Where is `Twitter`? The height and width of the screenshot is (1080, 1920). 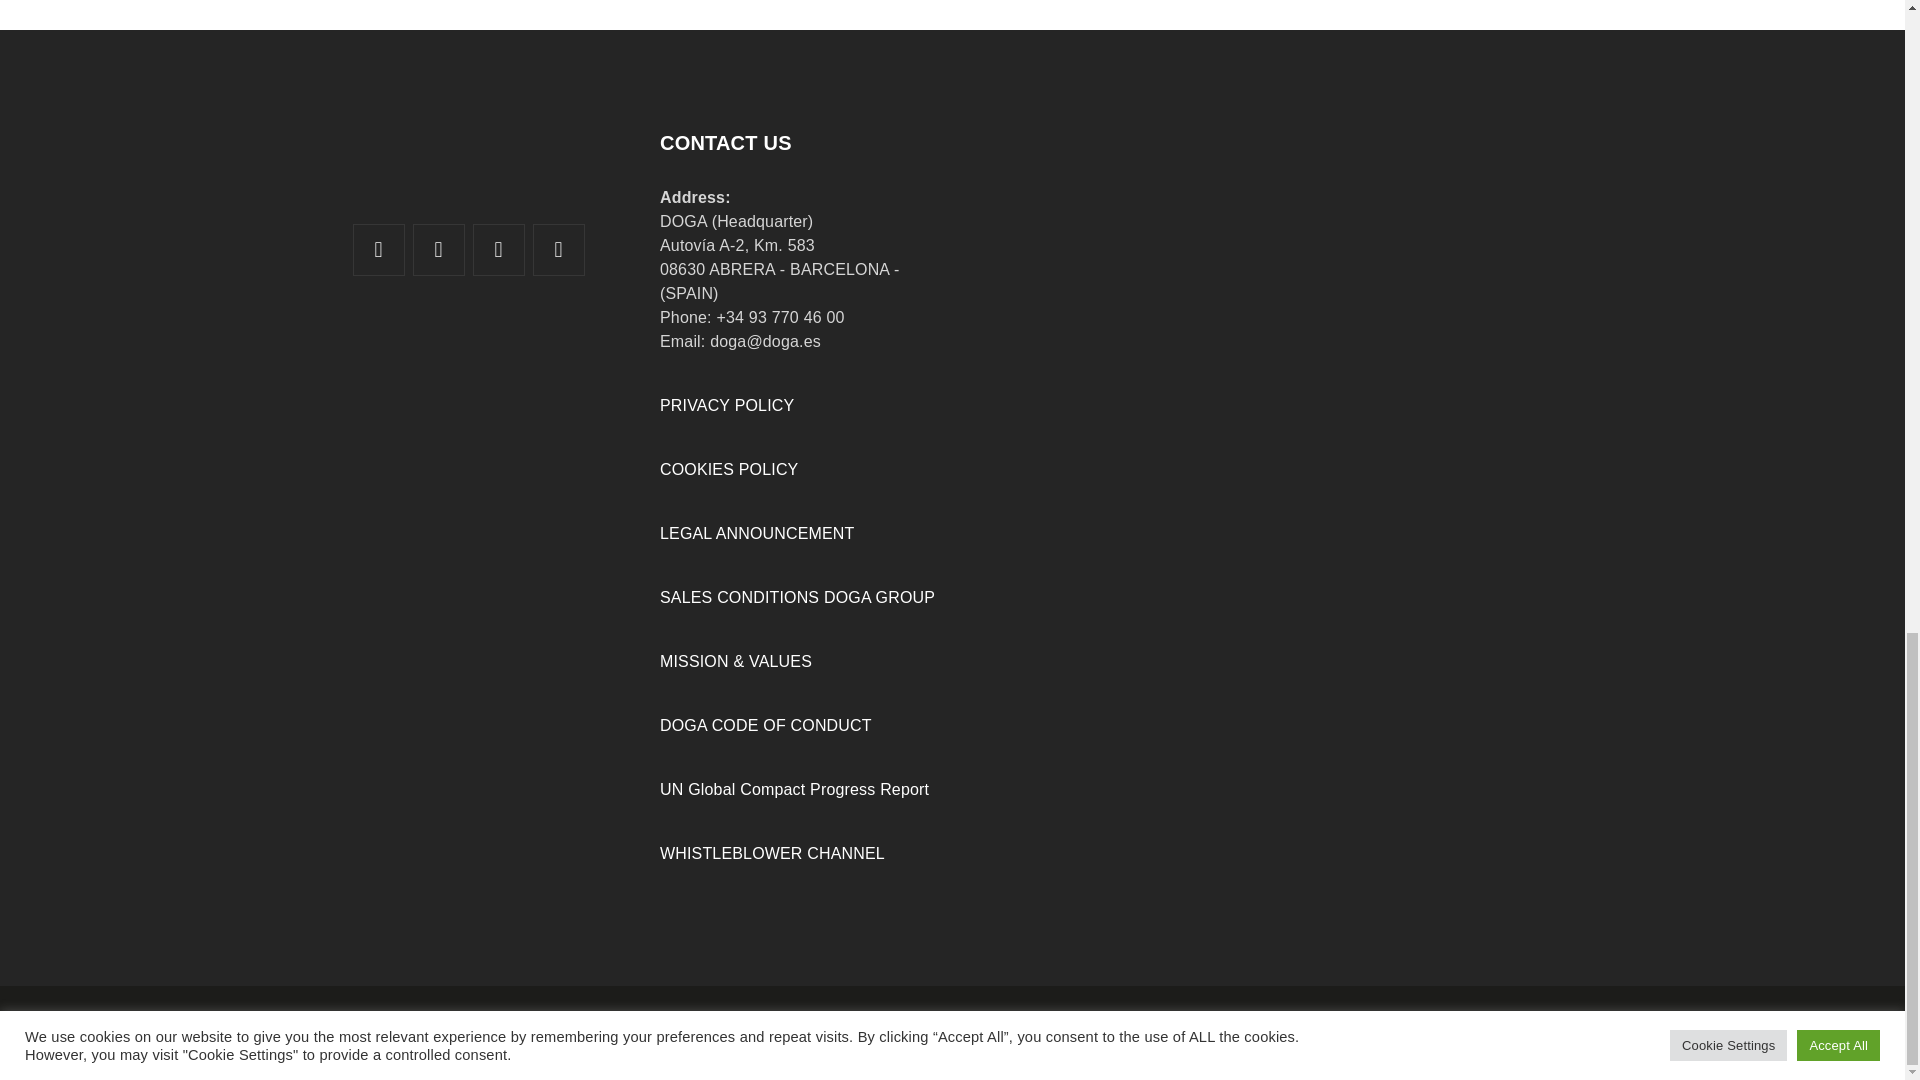 Twitter is located at coordinates (378, 250).